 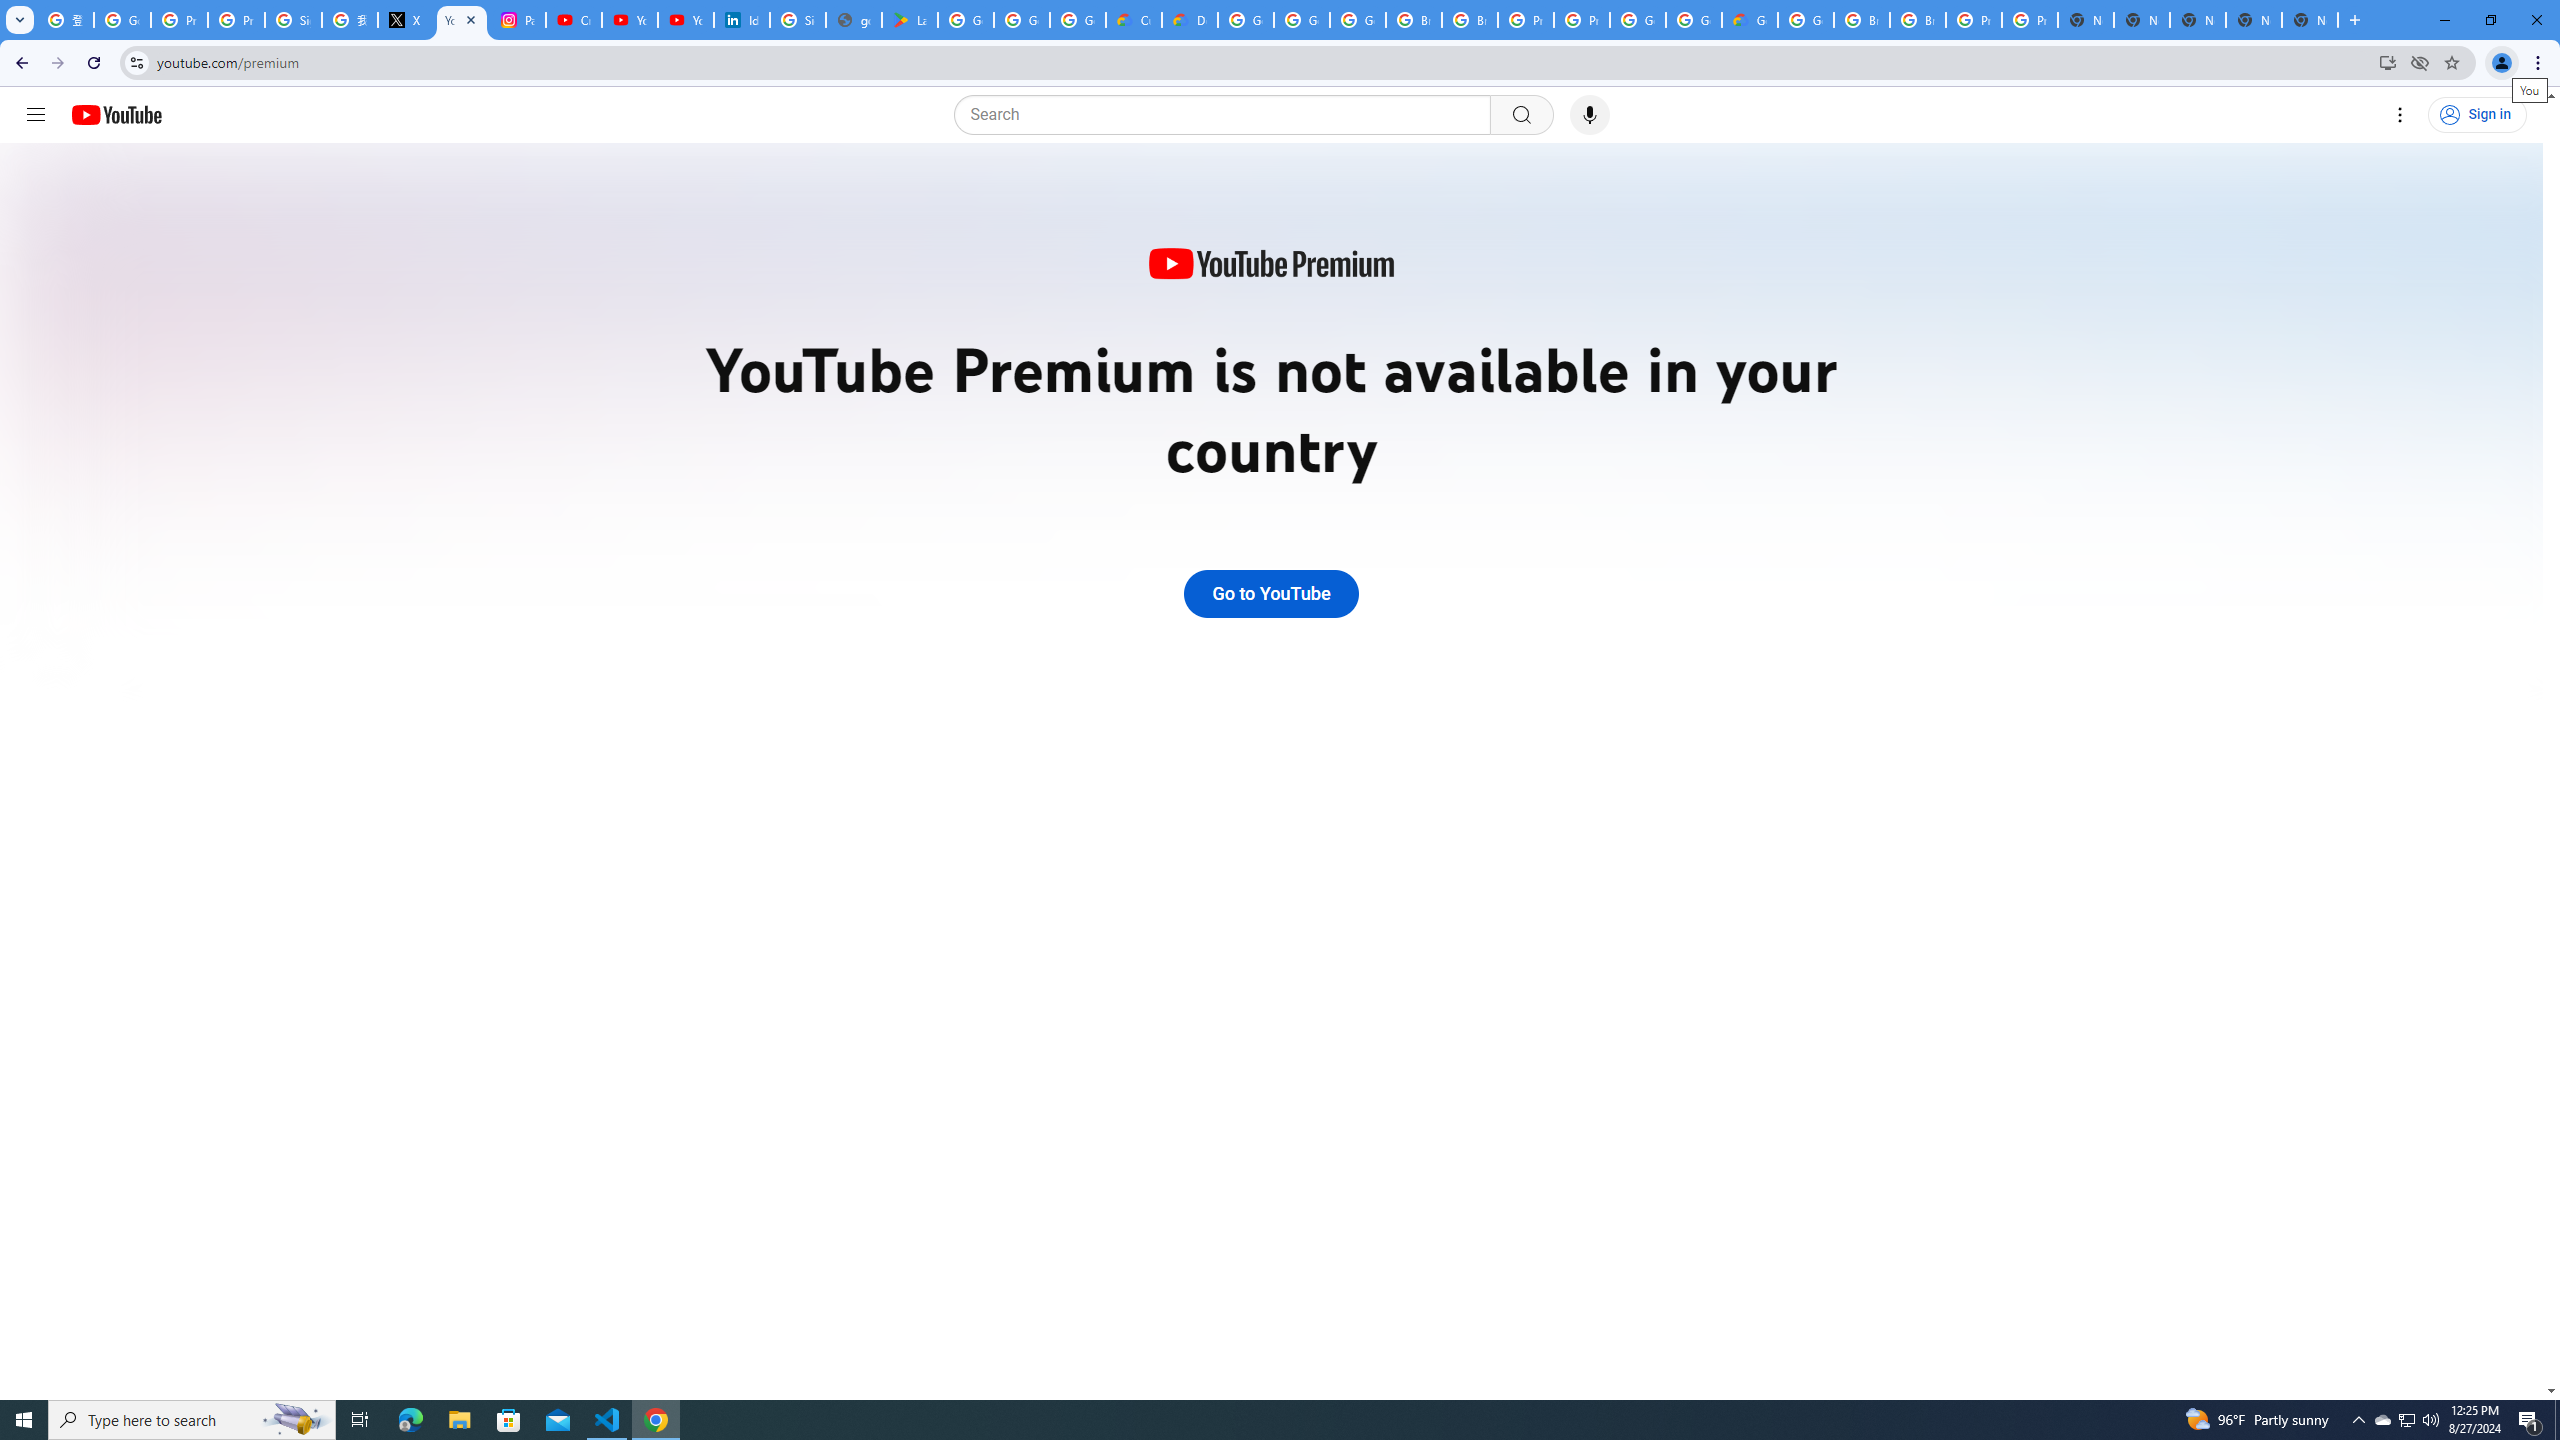 I want to click on Privacy Help Center - Policies Help, so click(x=178, y=20).